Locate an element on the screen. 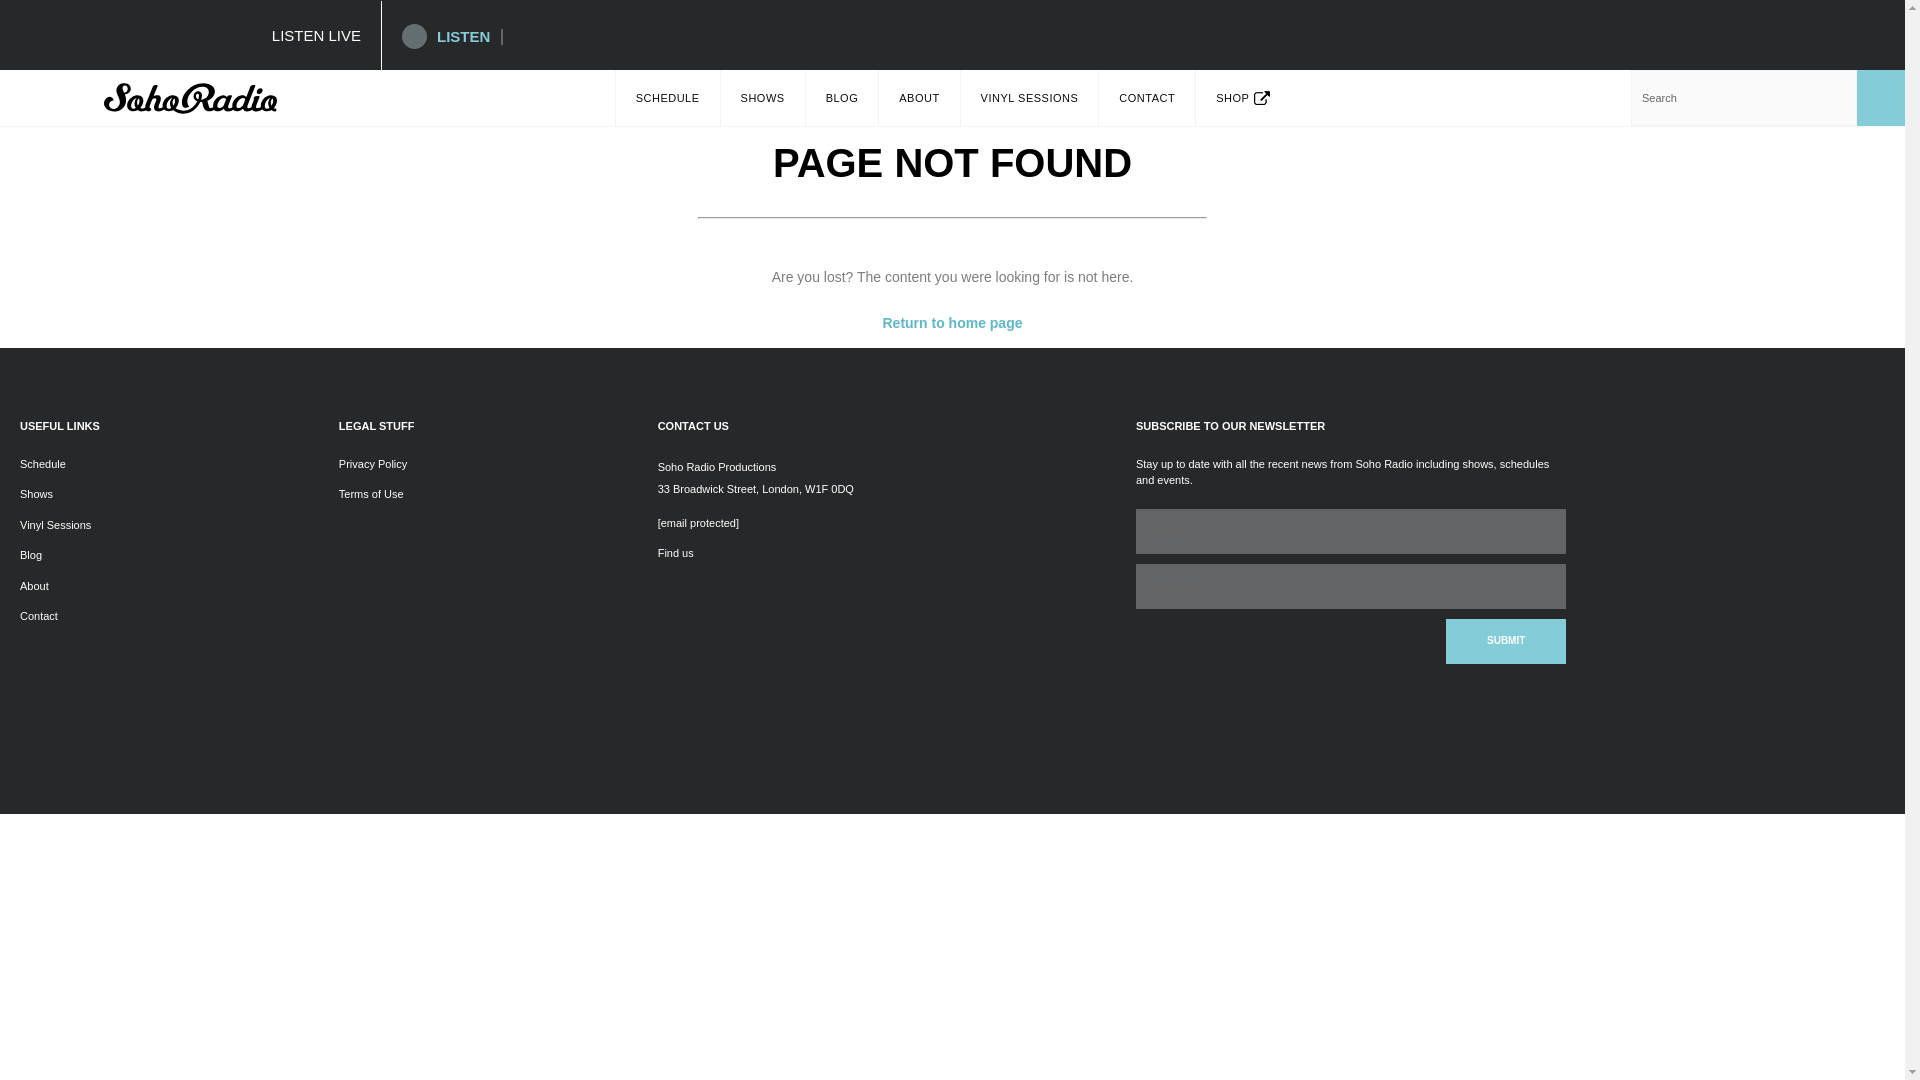 This screenshot has height=1080, width=1920. CONTACT is located at coordinates (1146, 98).